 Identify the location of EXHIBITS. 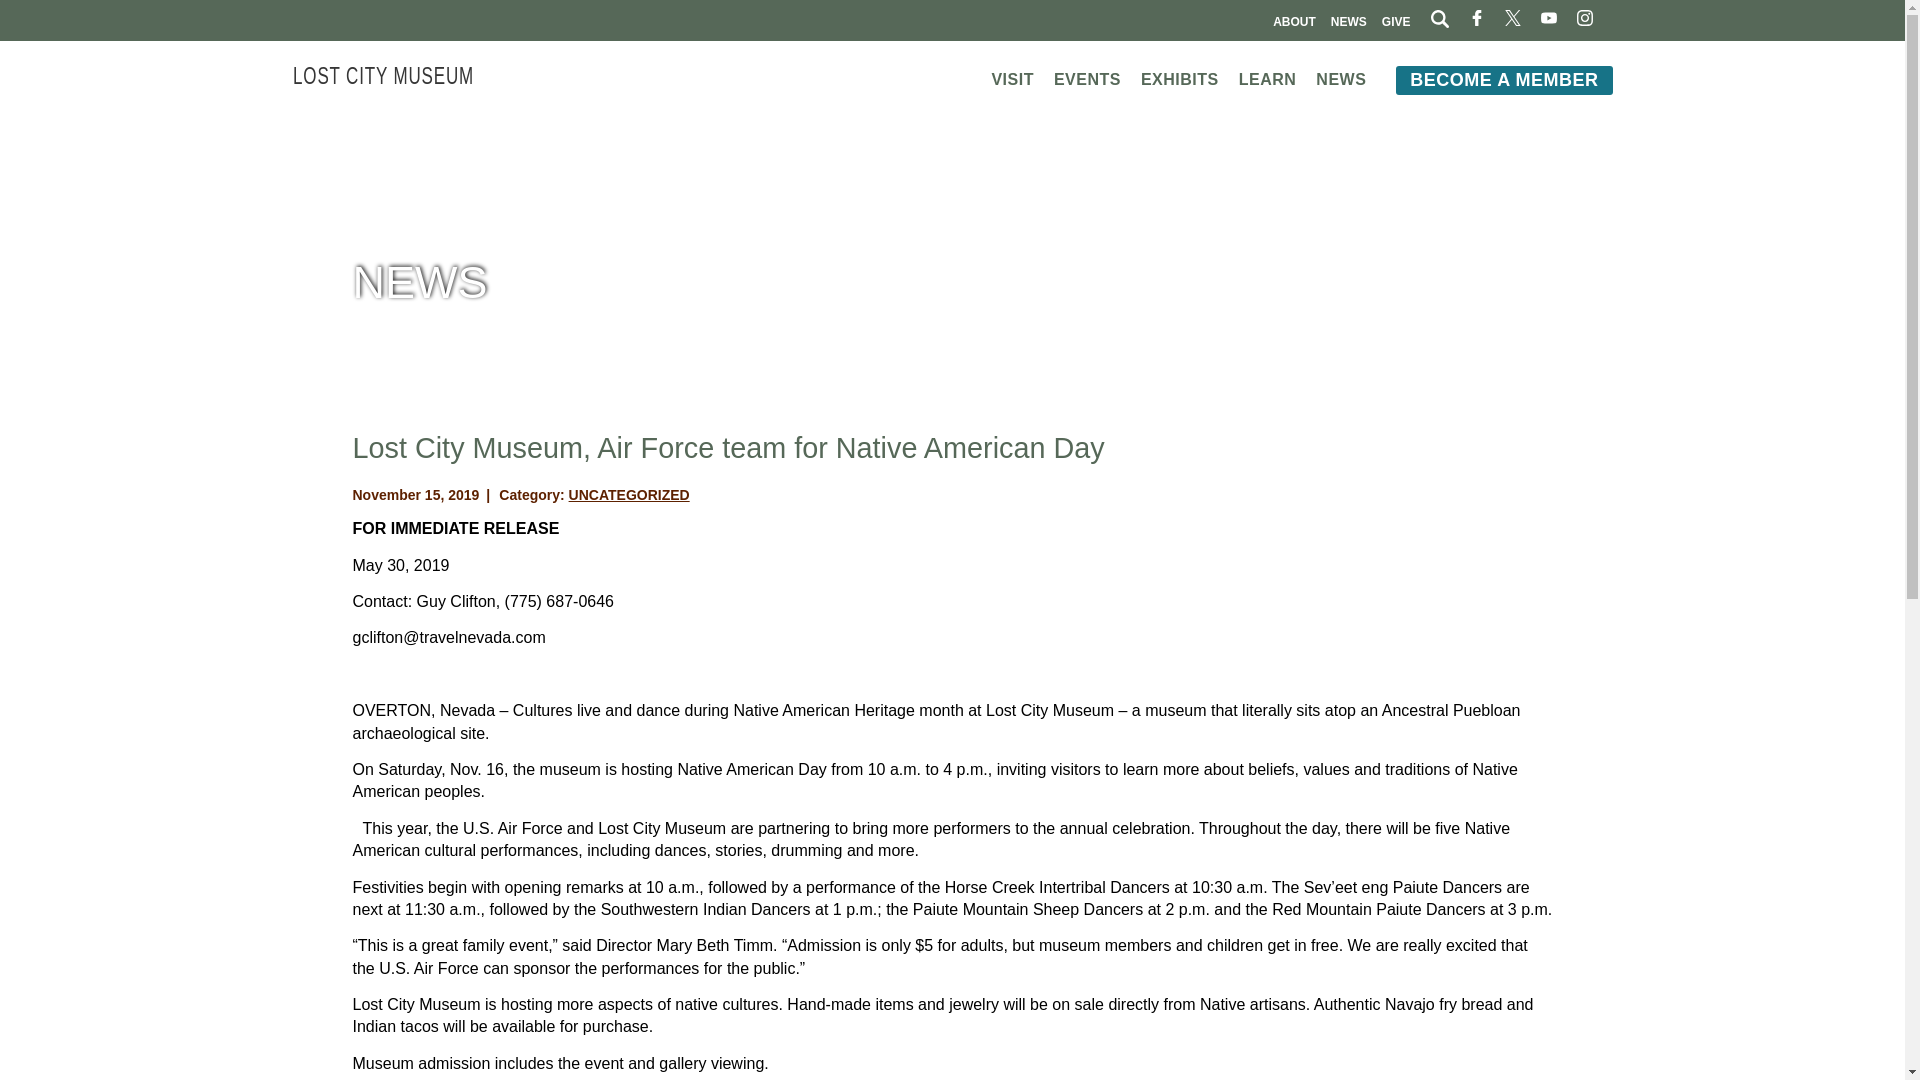
(1180, 79).